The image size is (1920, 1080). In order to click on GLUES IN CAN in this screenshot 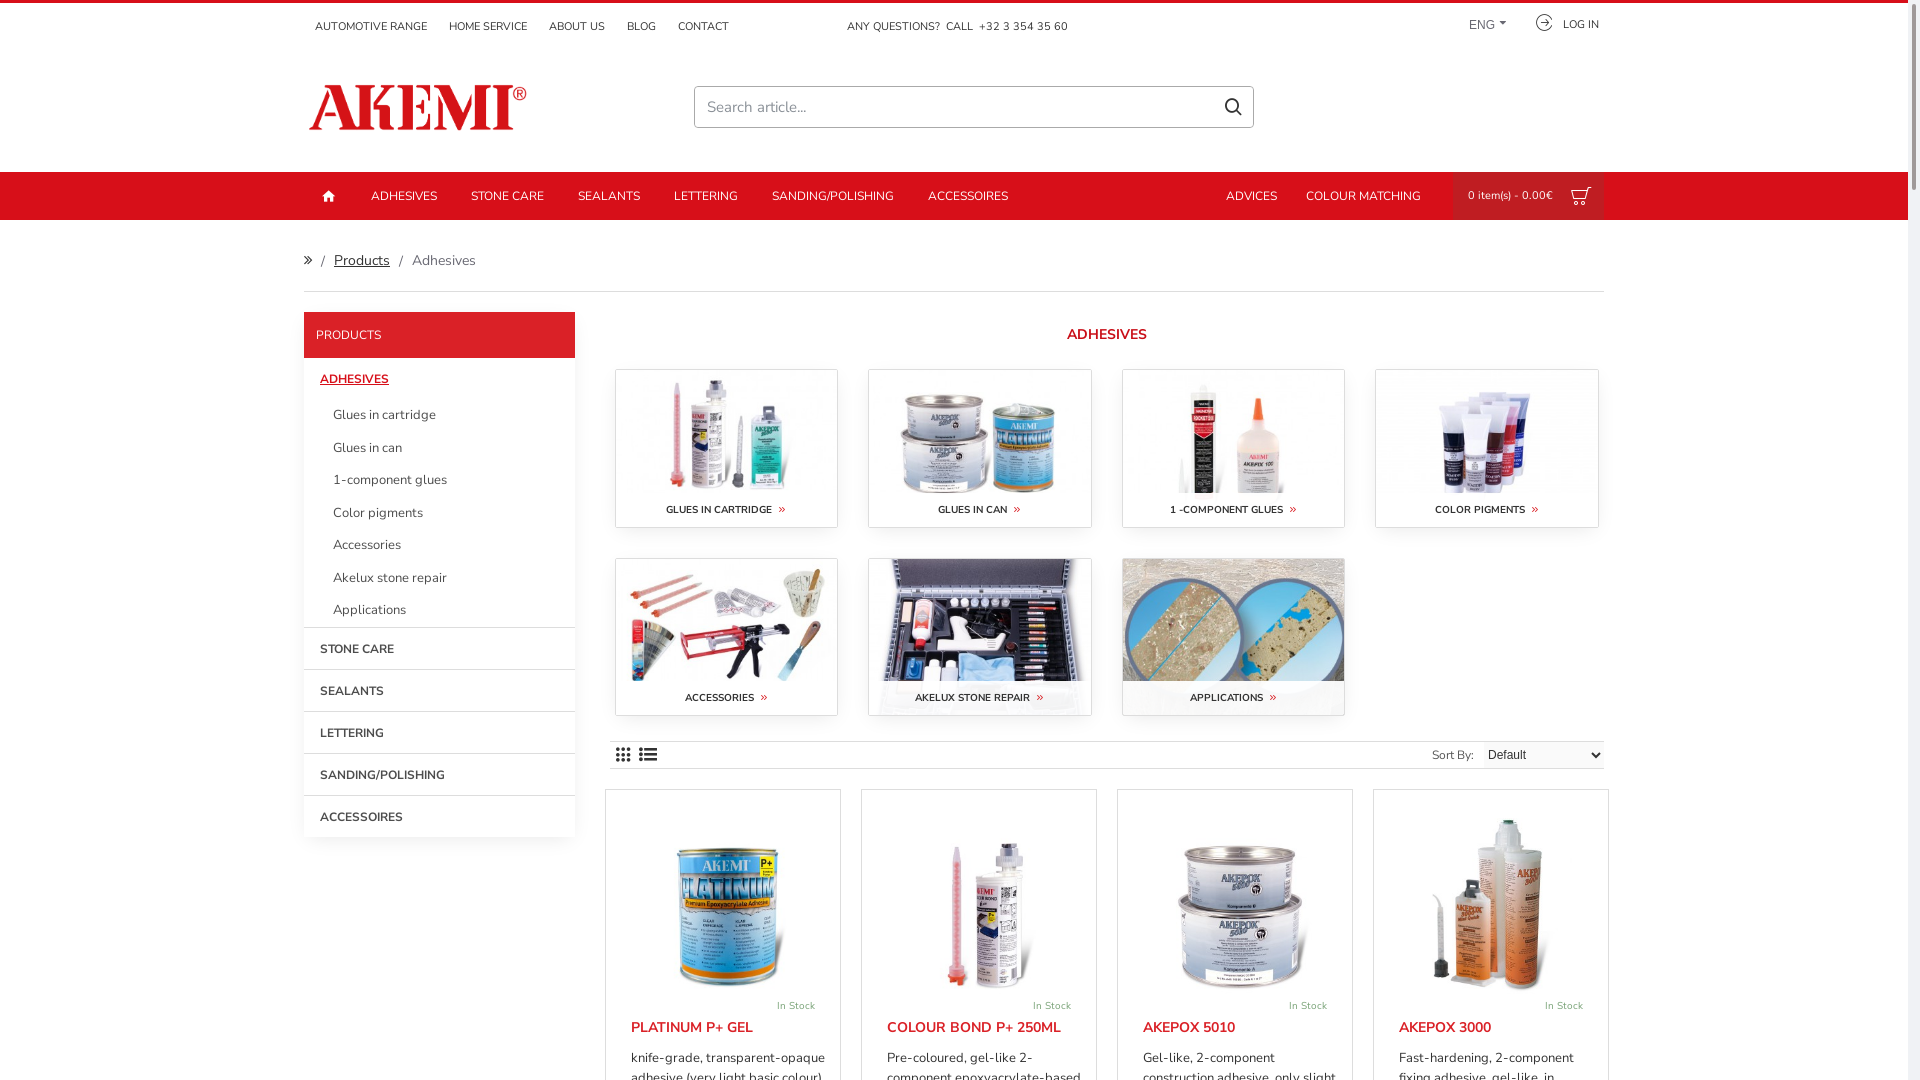, I will do `click(980, 448)`.